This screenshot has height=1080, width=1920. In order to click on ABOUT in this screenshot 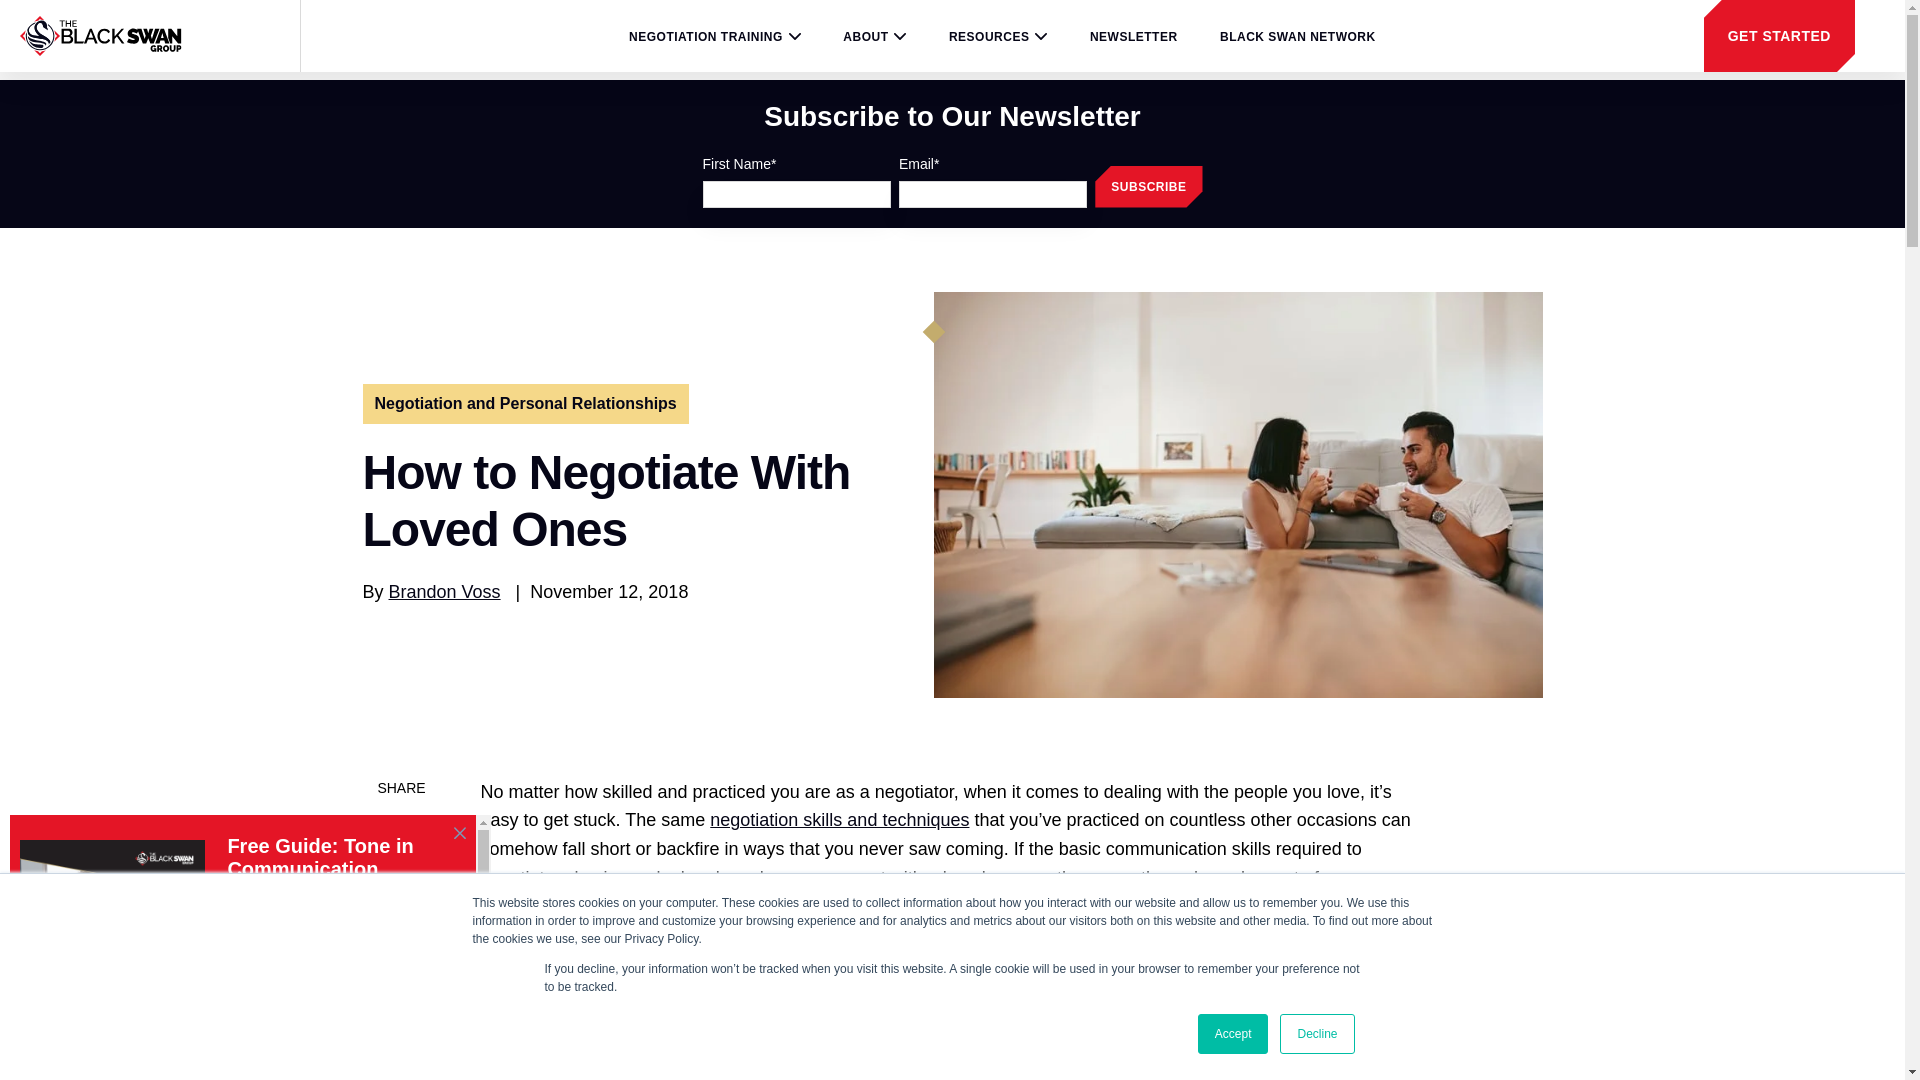, I will do `click(874, 37)`.